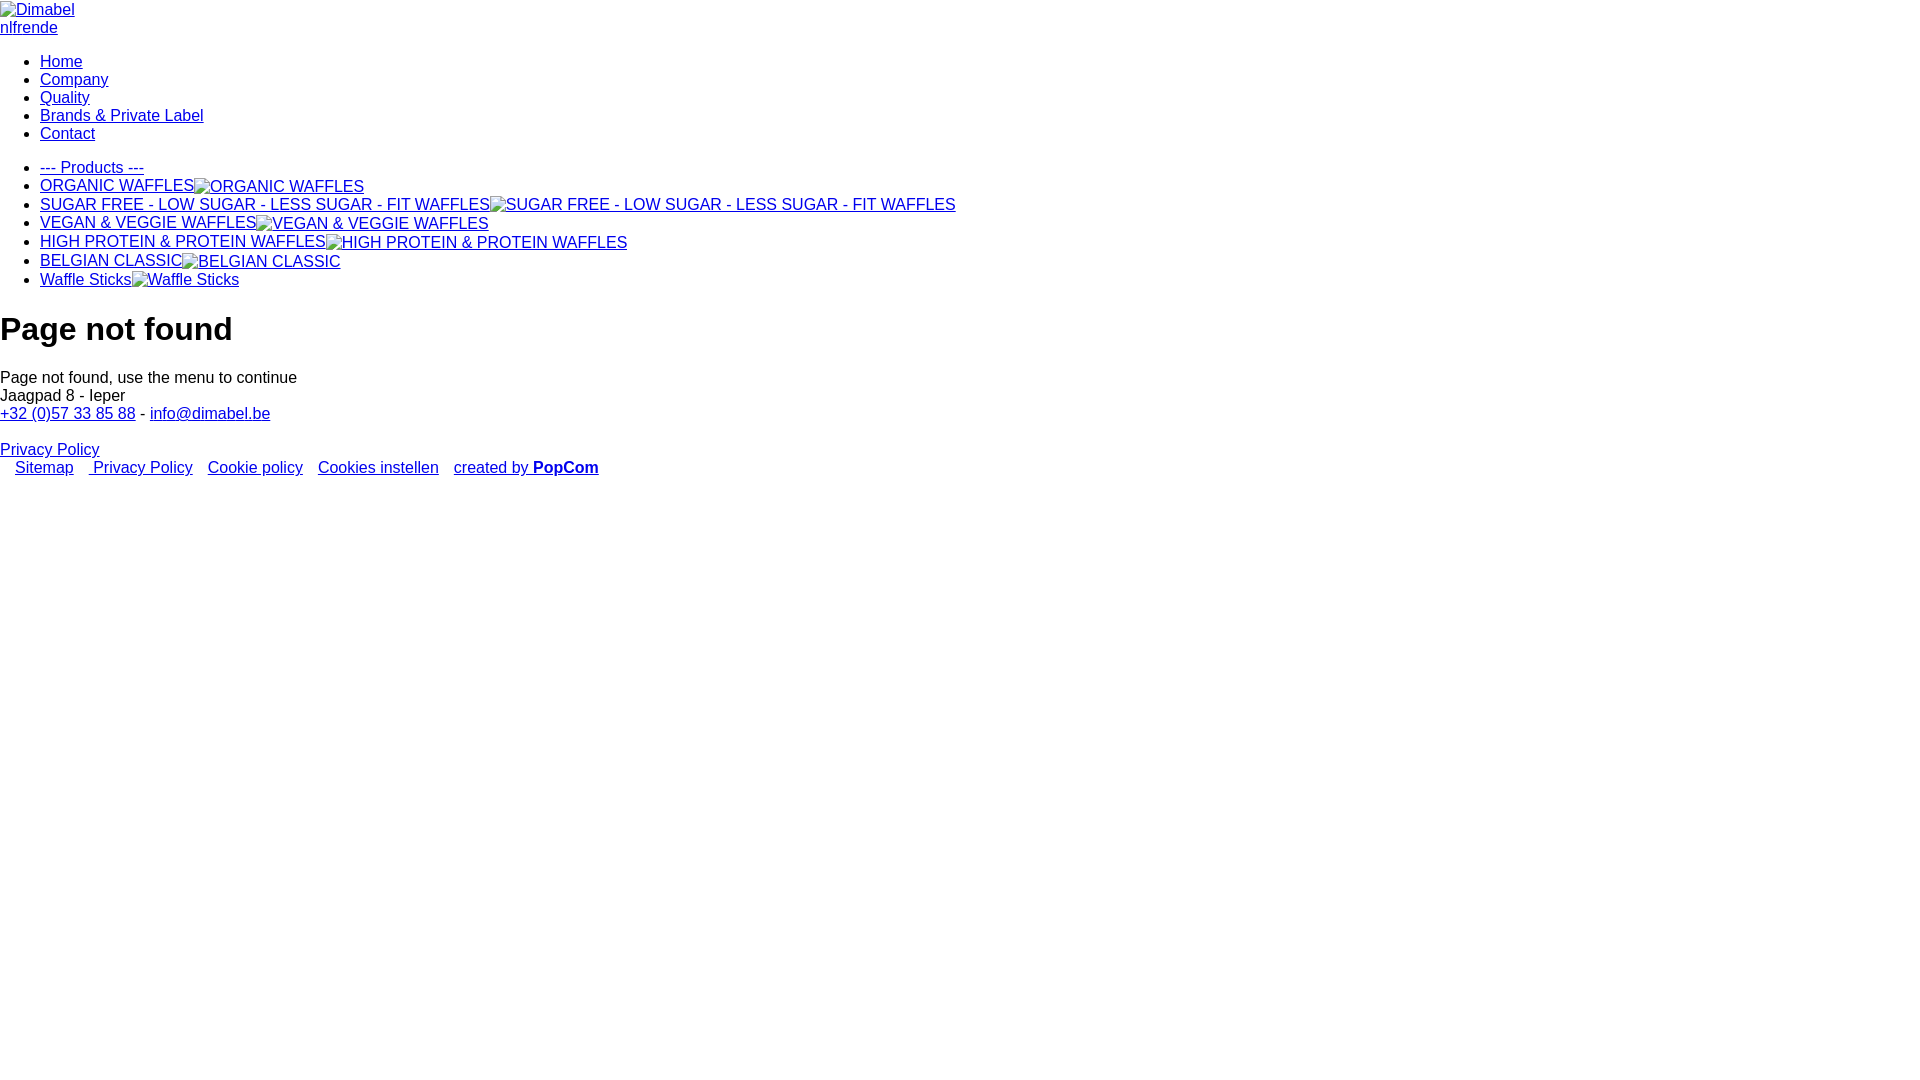  What do you see at coordinates (526, 468) in the screenshot?
I see `created by PopCom` at bounding box center [526, 468].